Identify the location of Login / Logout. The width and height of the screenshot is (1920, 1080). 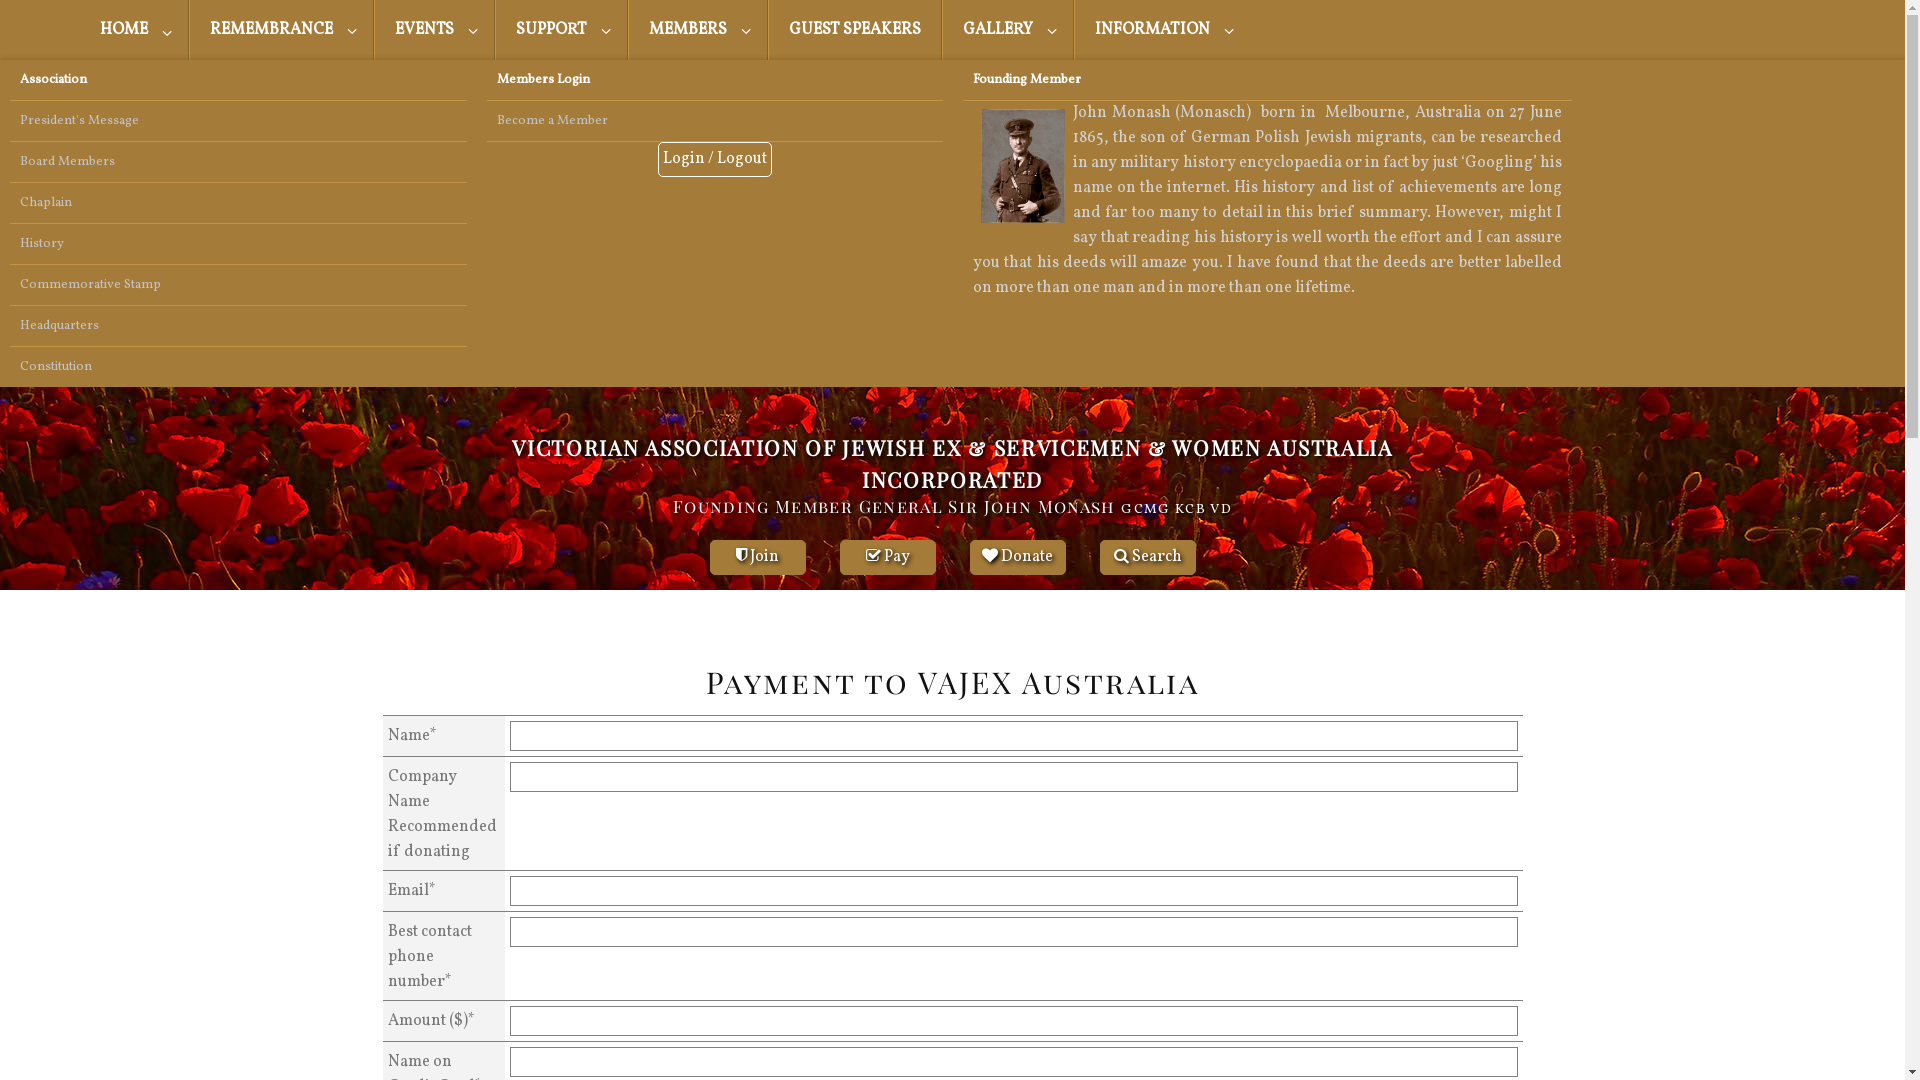
(715, 160).